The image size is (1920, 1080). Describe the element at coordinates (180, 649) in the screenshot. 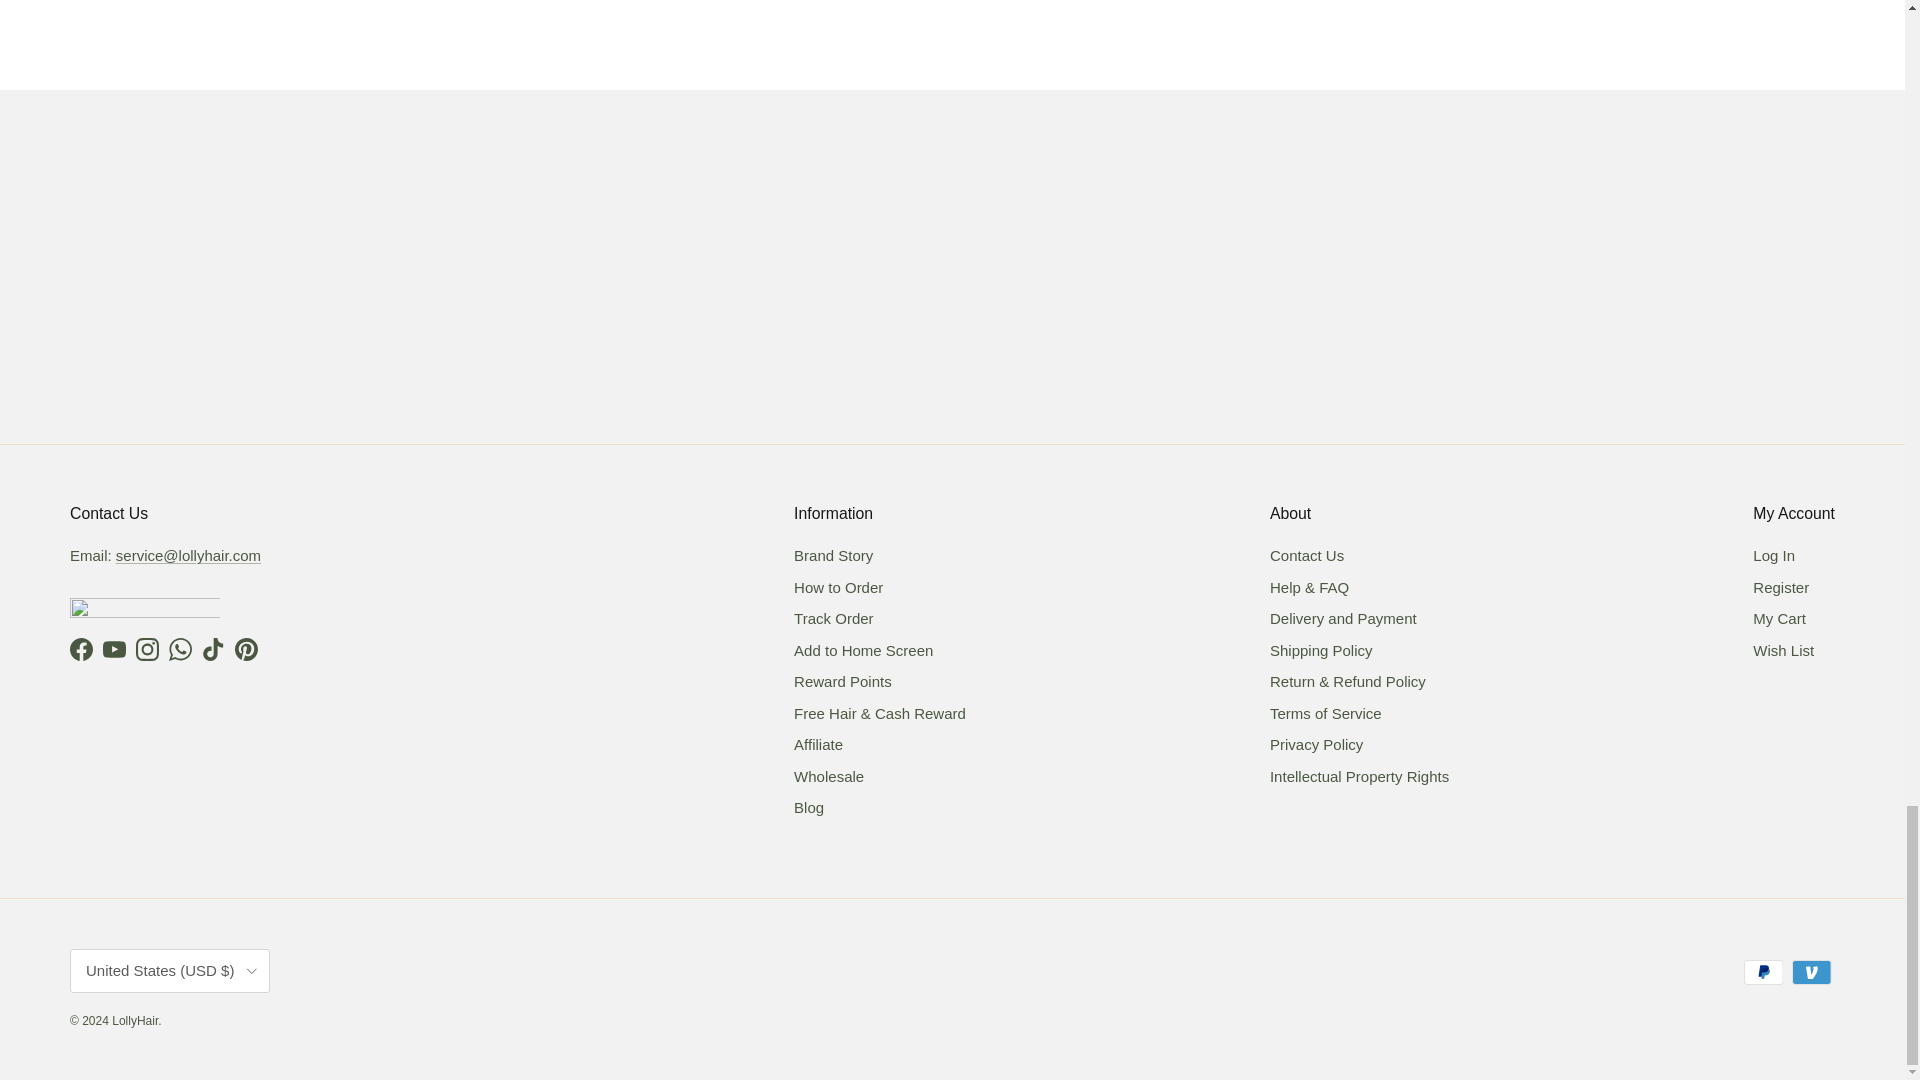

I see `LollyHair on WhatsApp` at that location.